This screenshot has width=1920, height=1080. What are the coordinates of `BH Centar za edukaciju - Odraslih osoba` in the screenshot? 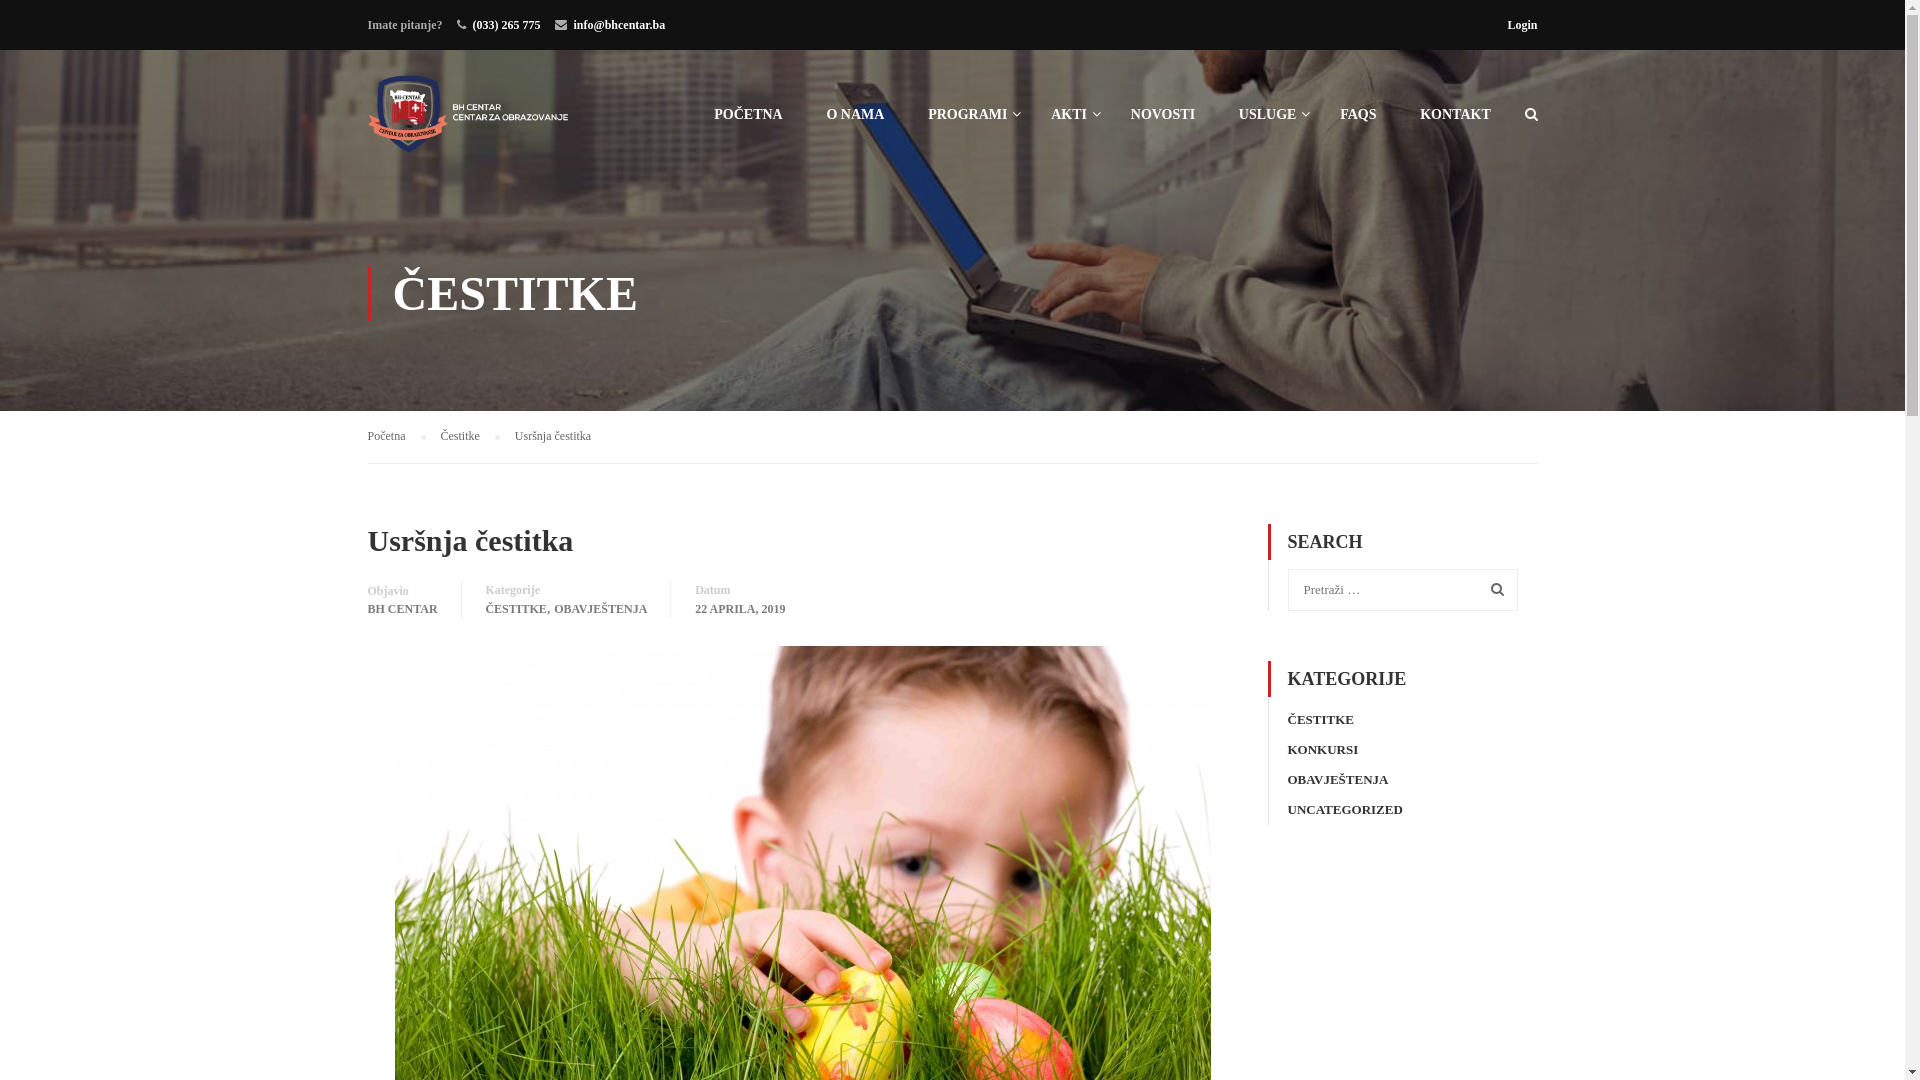 It's located at (468, 124).